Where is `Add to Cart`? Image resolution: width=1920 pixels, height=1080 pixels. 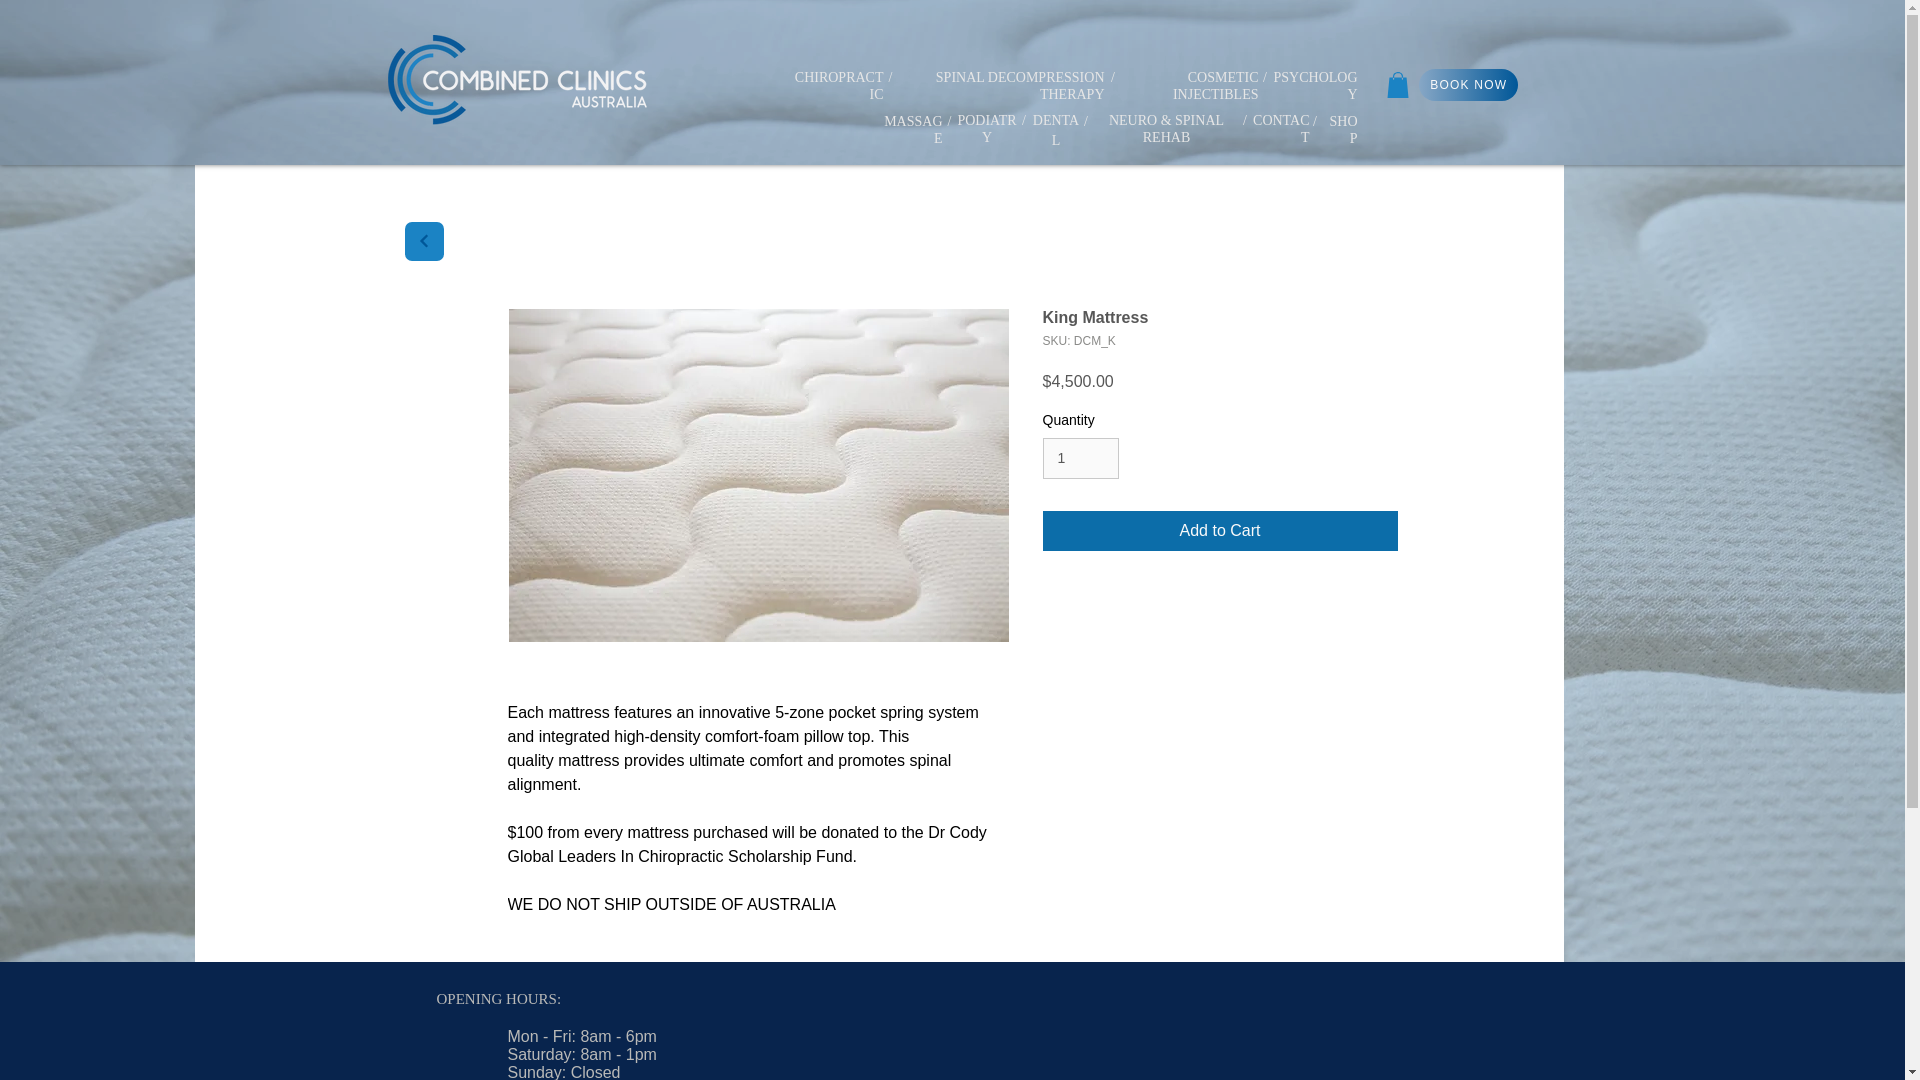
Add to Cart is located at coordinates (1220, 530).